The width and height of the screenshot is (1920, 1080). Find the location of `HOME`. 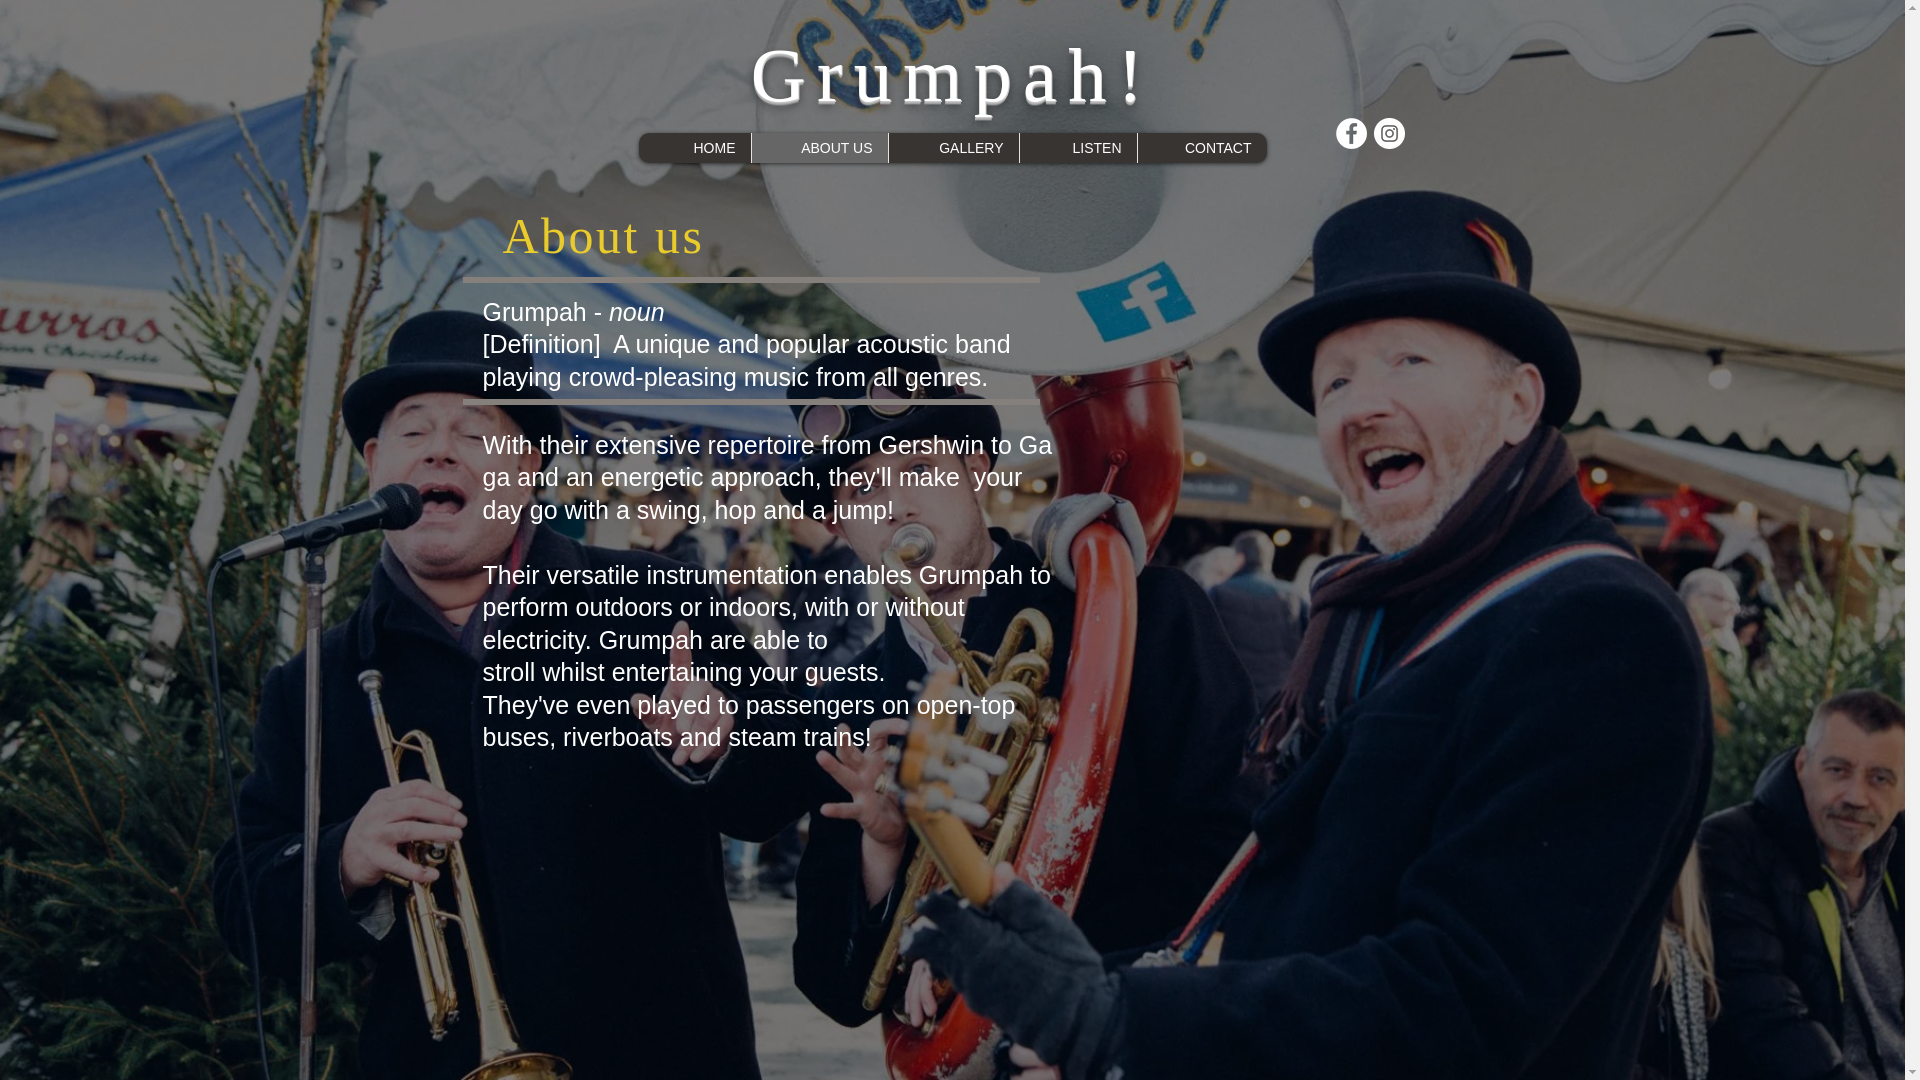

HOME is located at coordinates (694, 148).